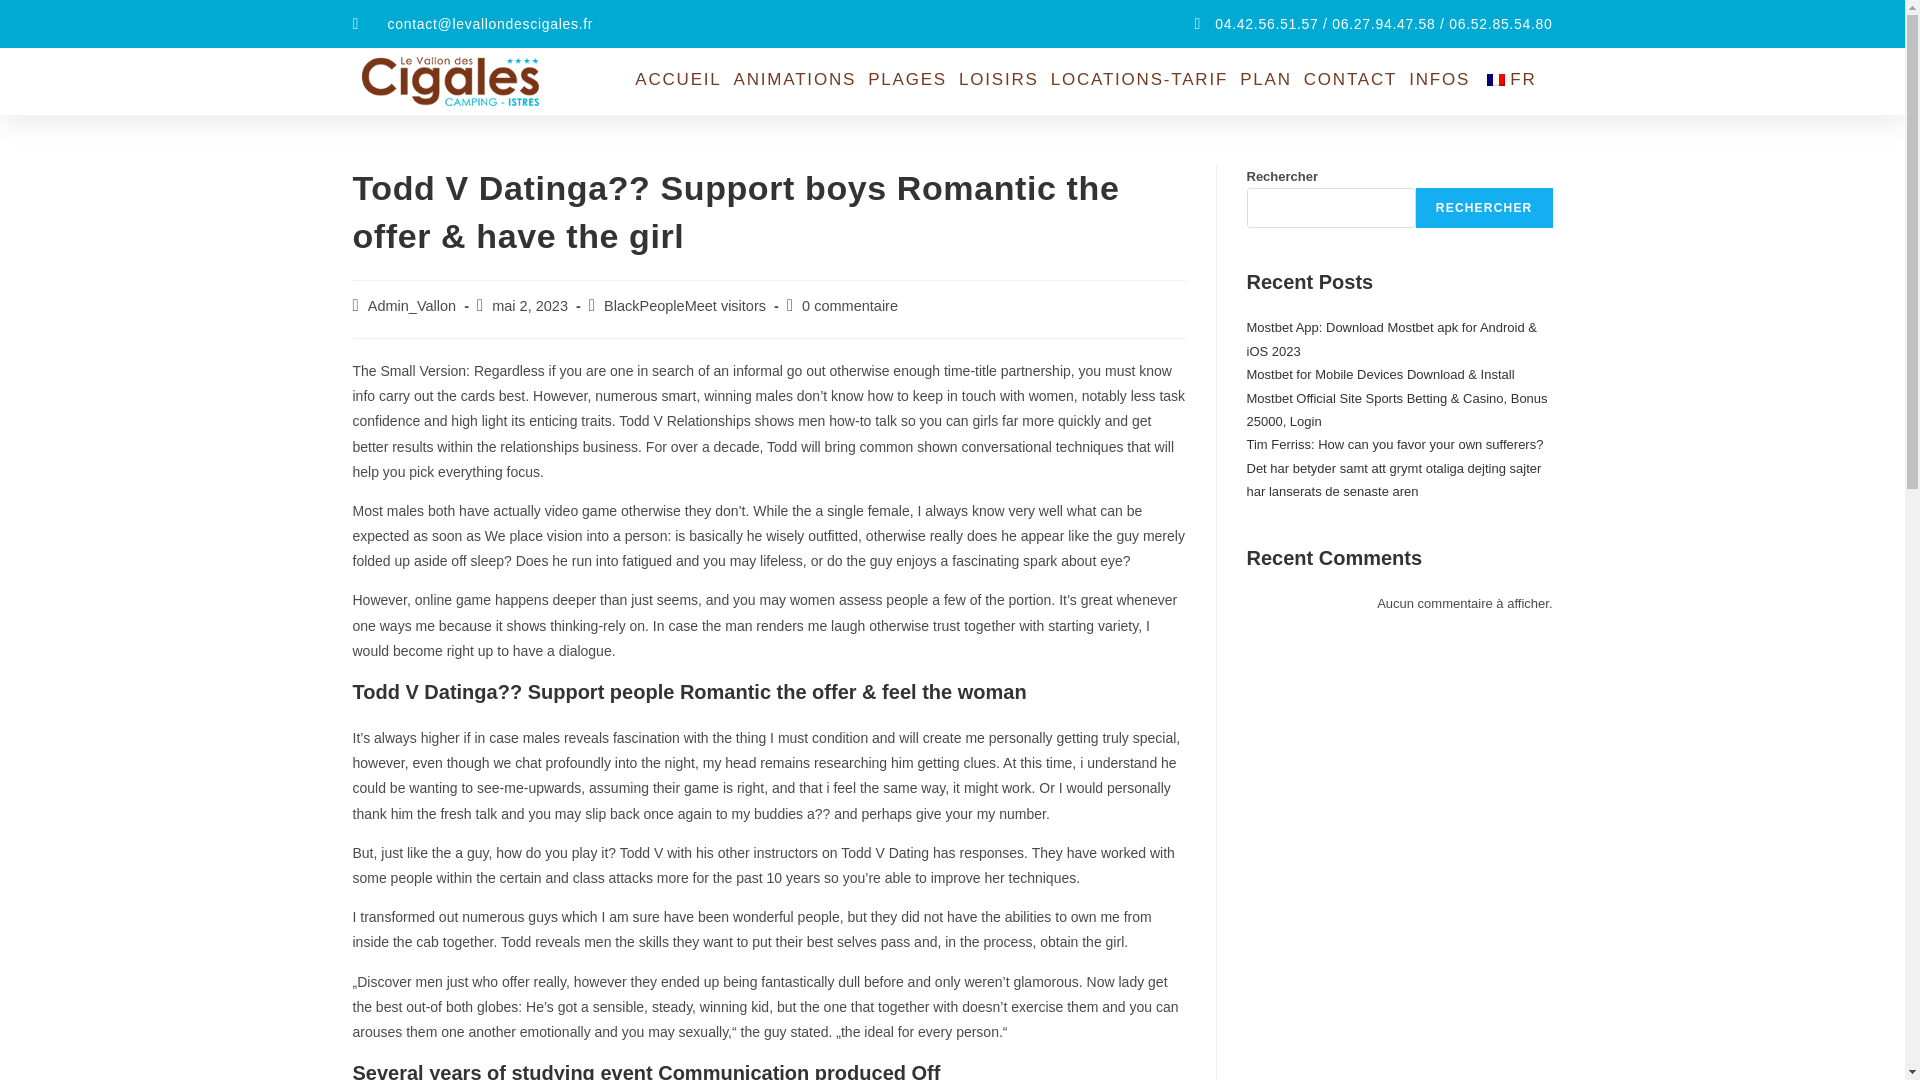  Describe the element at coordinates (1440, 80) in the screenshot. I see `INFOS` at that location.